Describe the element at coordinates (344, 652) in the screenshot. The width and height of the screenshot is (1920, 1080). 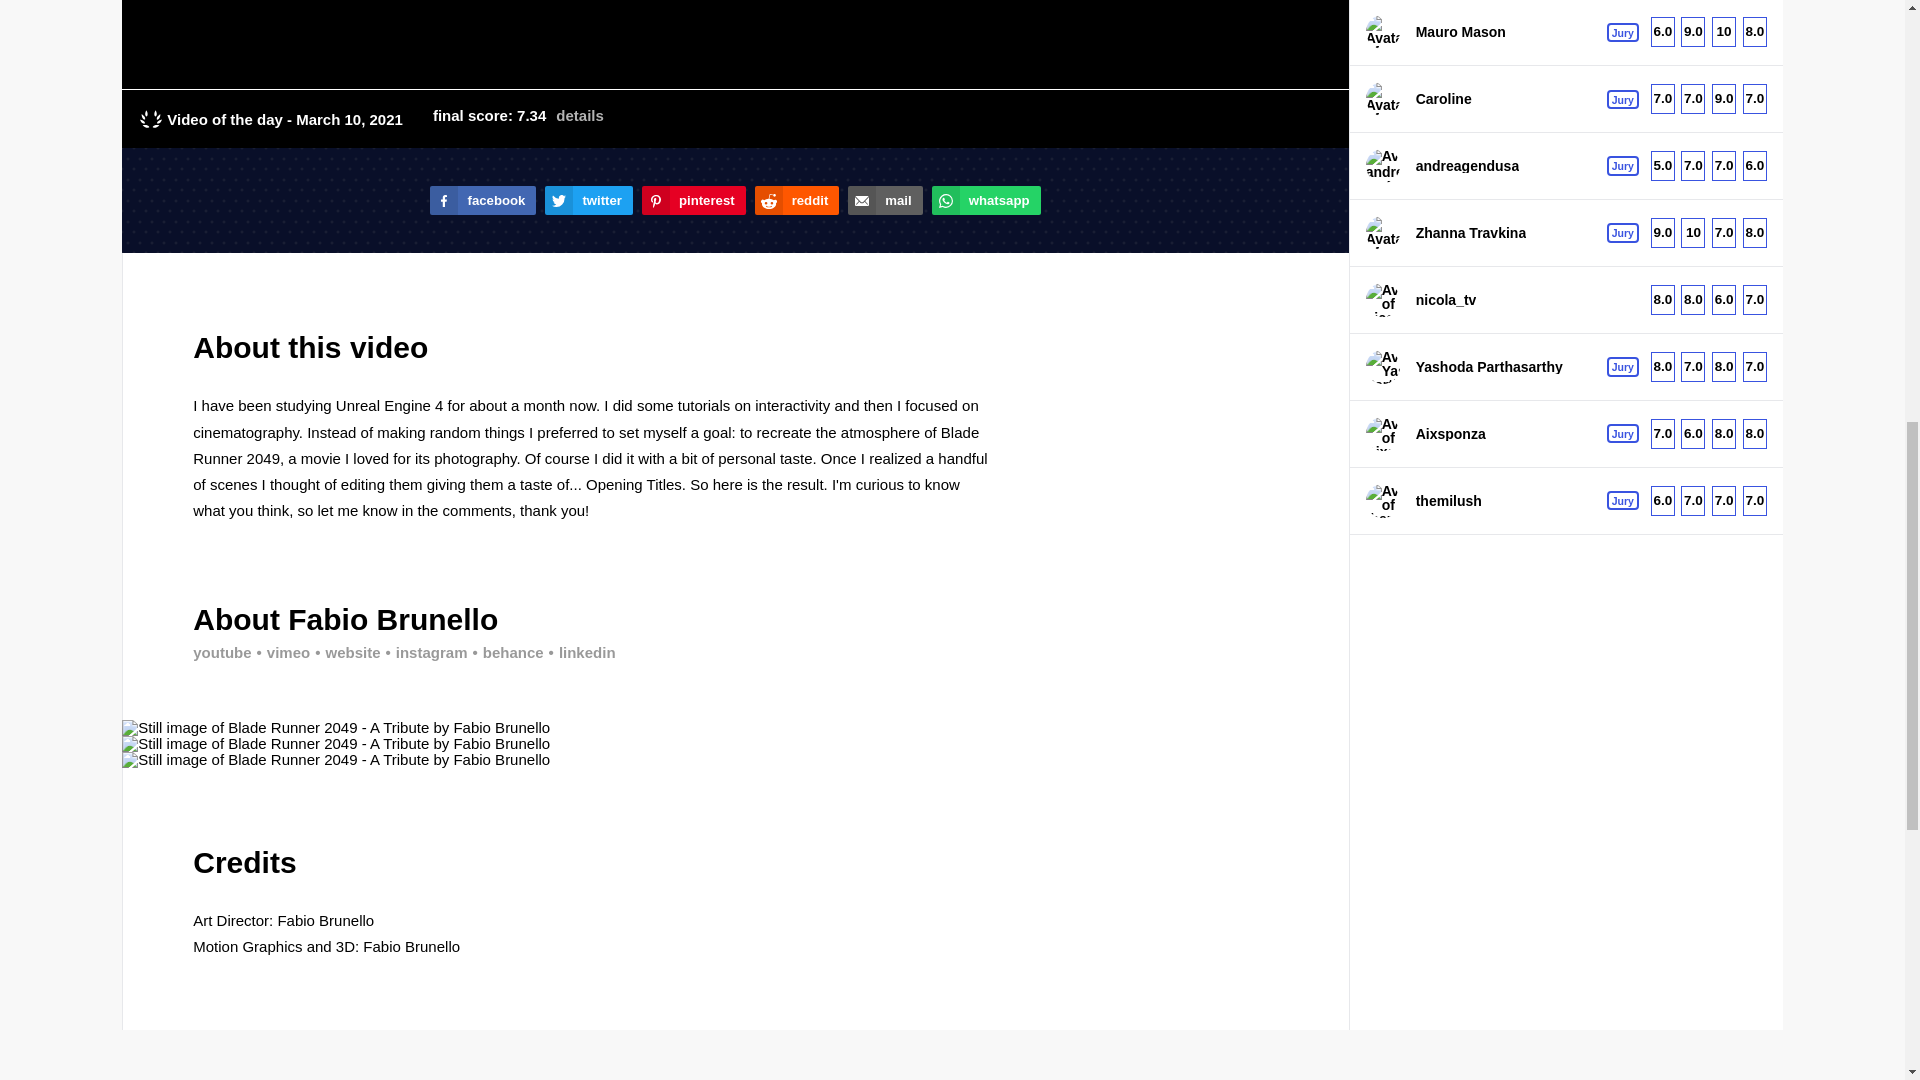
I see `website of Fabio Brunello` at that location.